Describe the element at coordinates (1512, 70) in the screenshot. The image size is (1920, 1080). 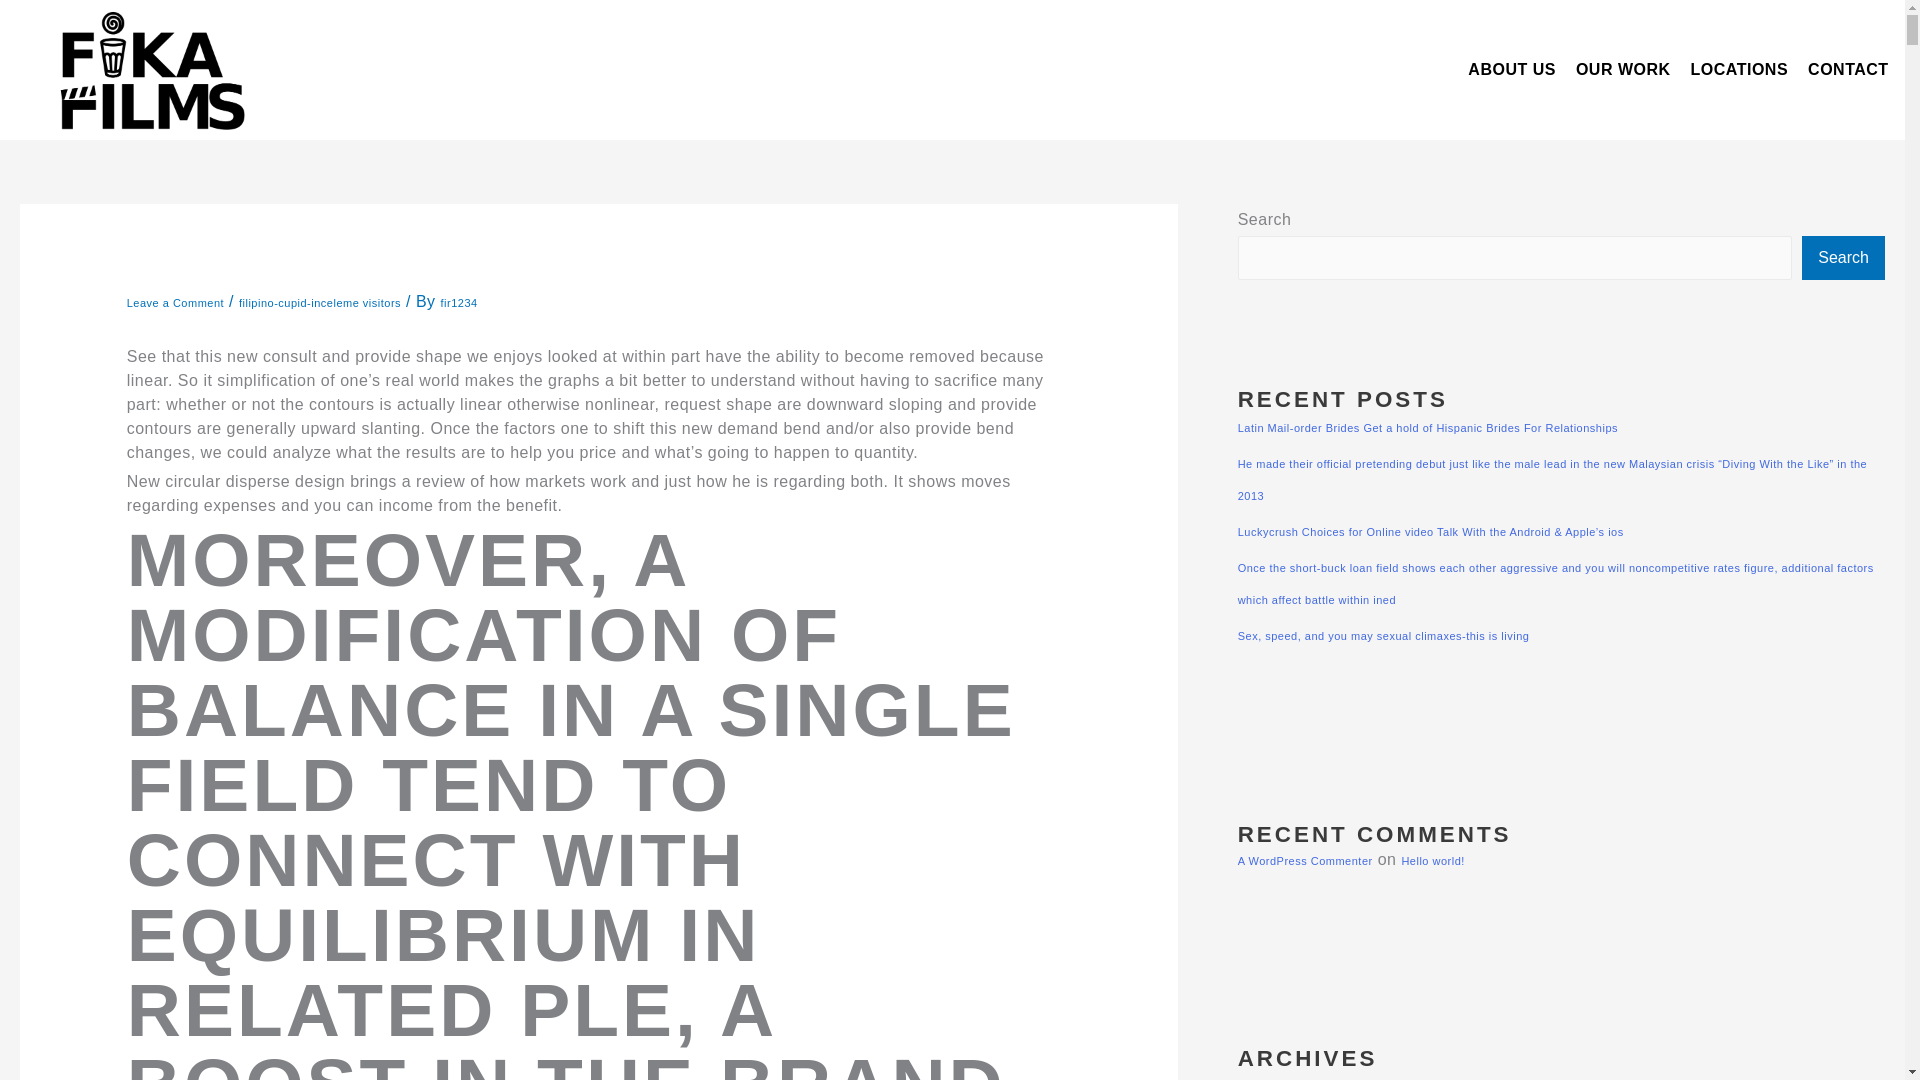
I see `ABOUT US` at that location.